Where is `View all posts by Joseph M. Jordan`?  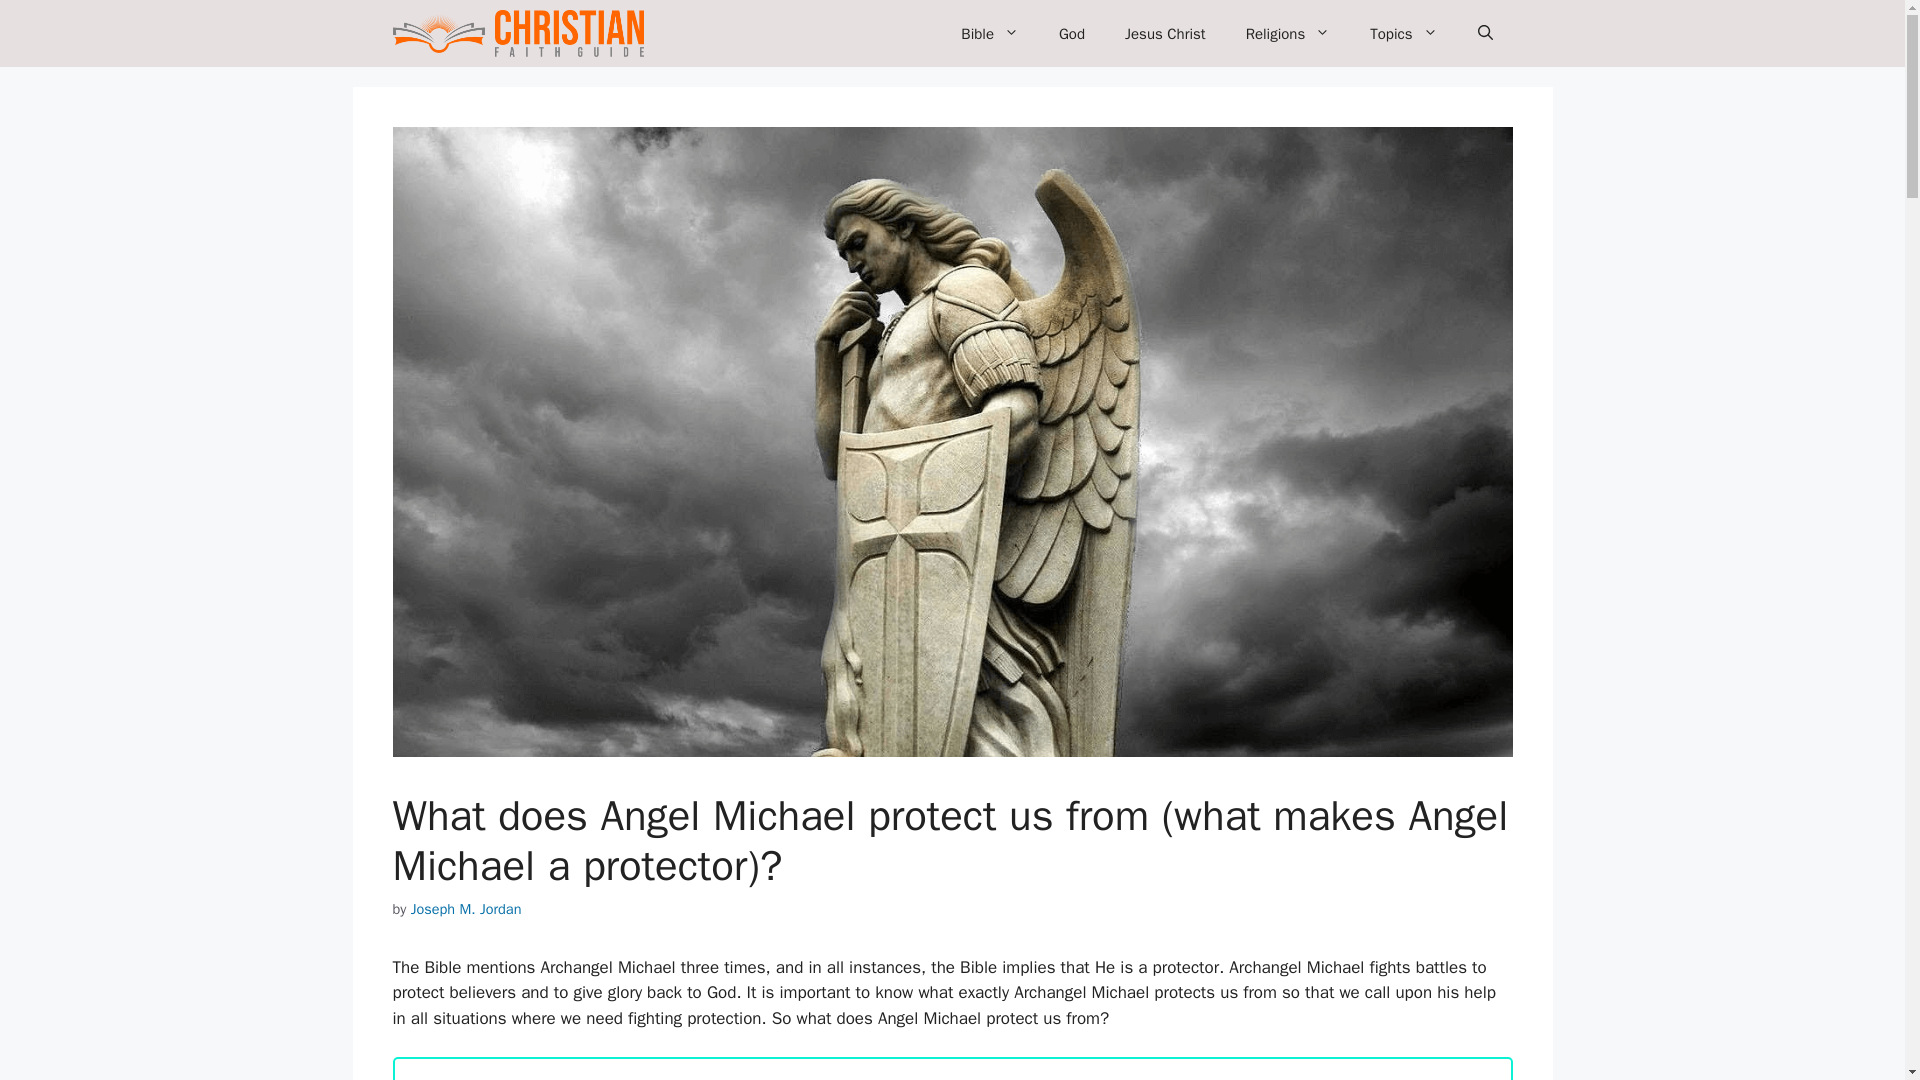 View all posts by Joseph M. Jordan is located at coordinates (466, 908).